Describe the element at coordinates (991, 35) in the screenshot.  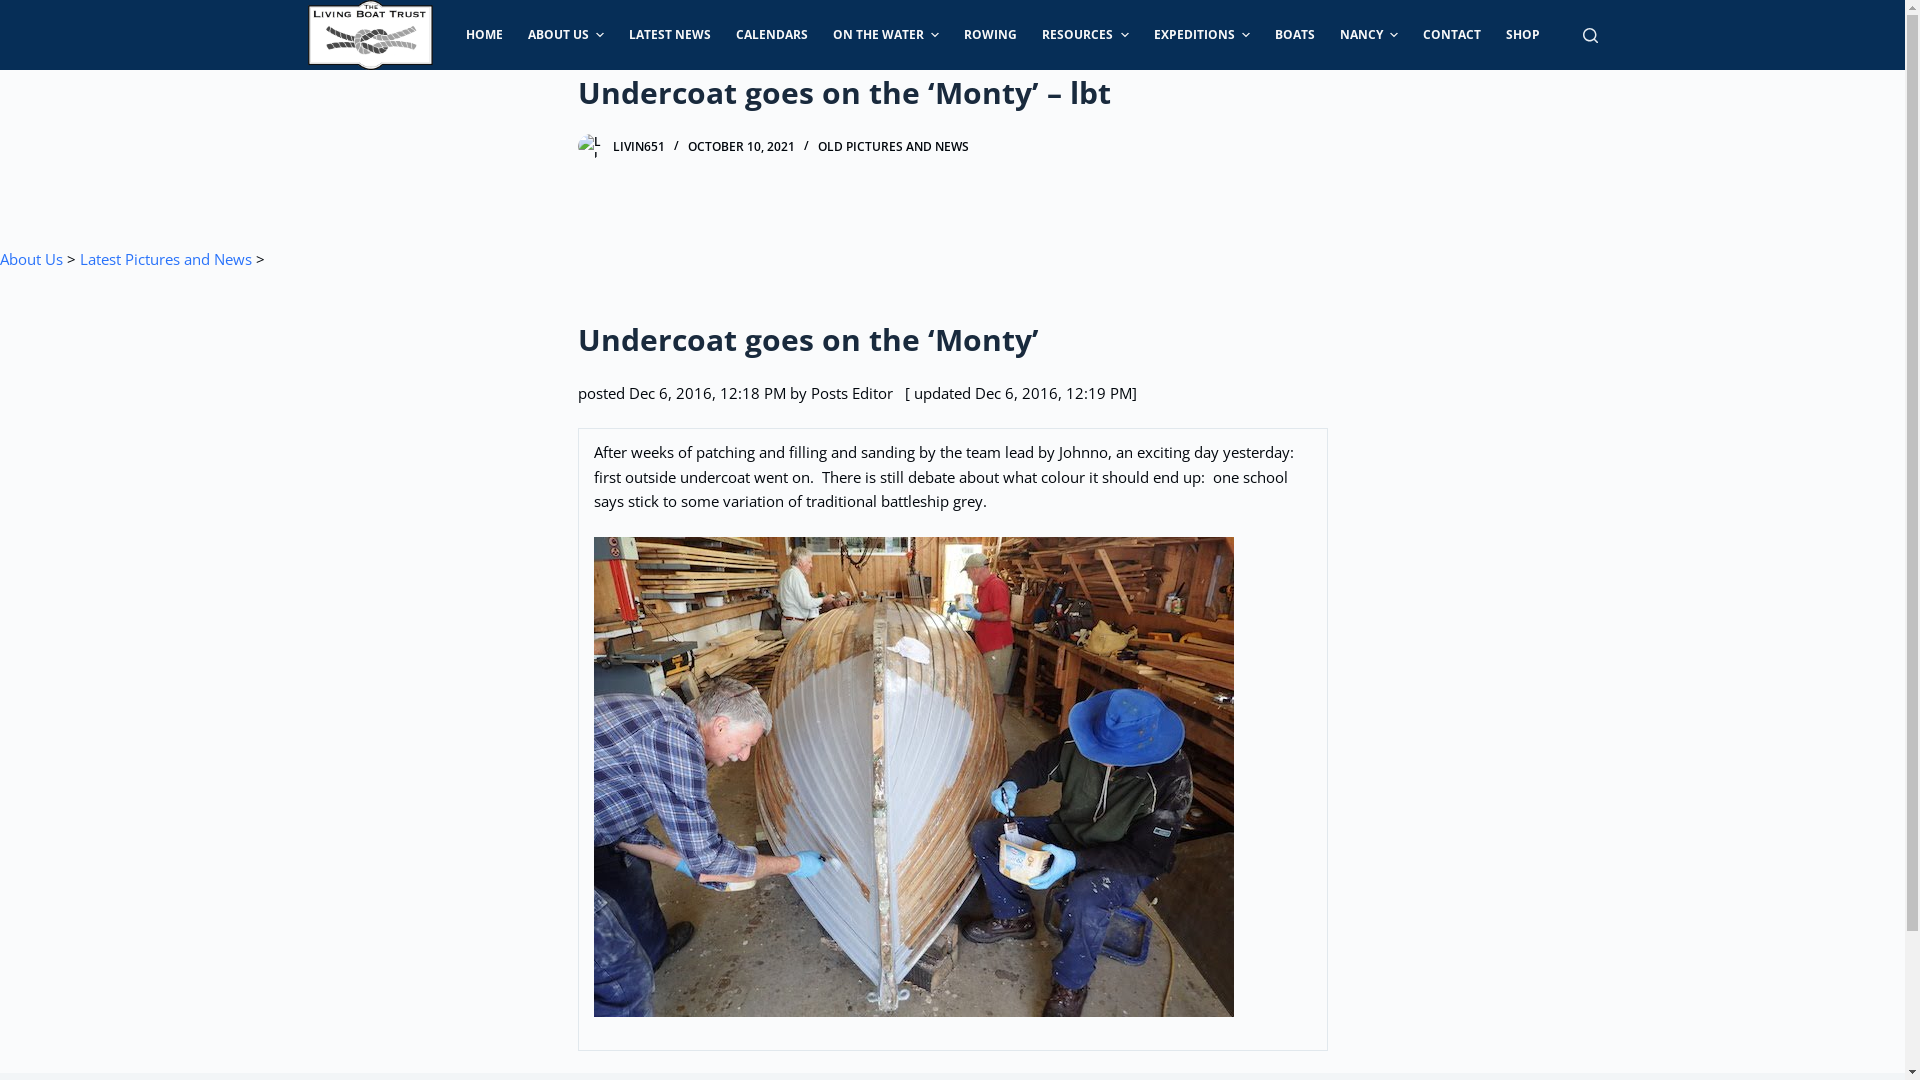
I see `ROWING` at that location.